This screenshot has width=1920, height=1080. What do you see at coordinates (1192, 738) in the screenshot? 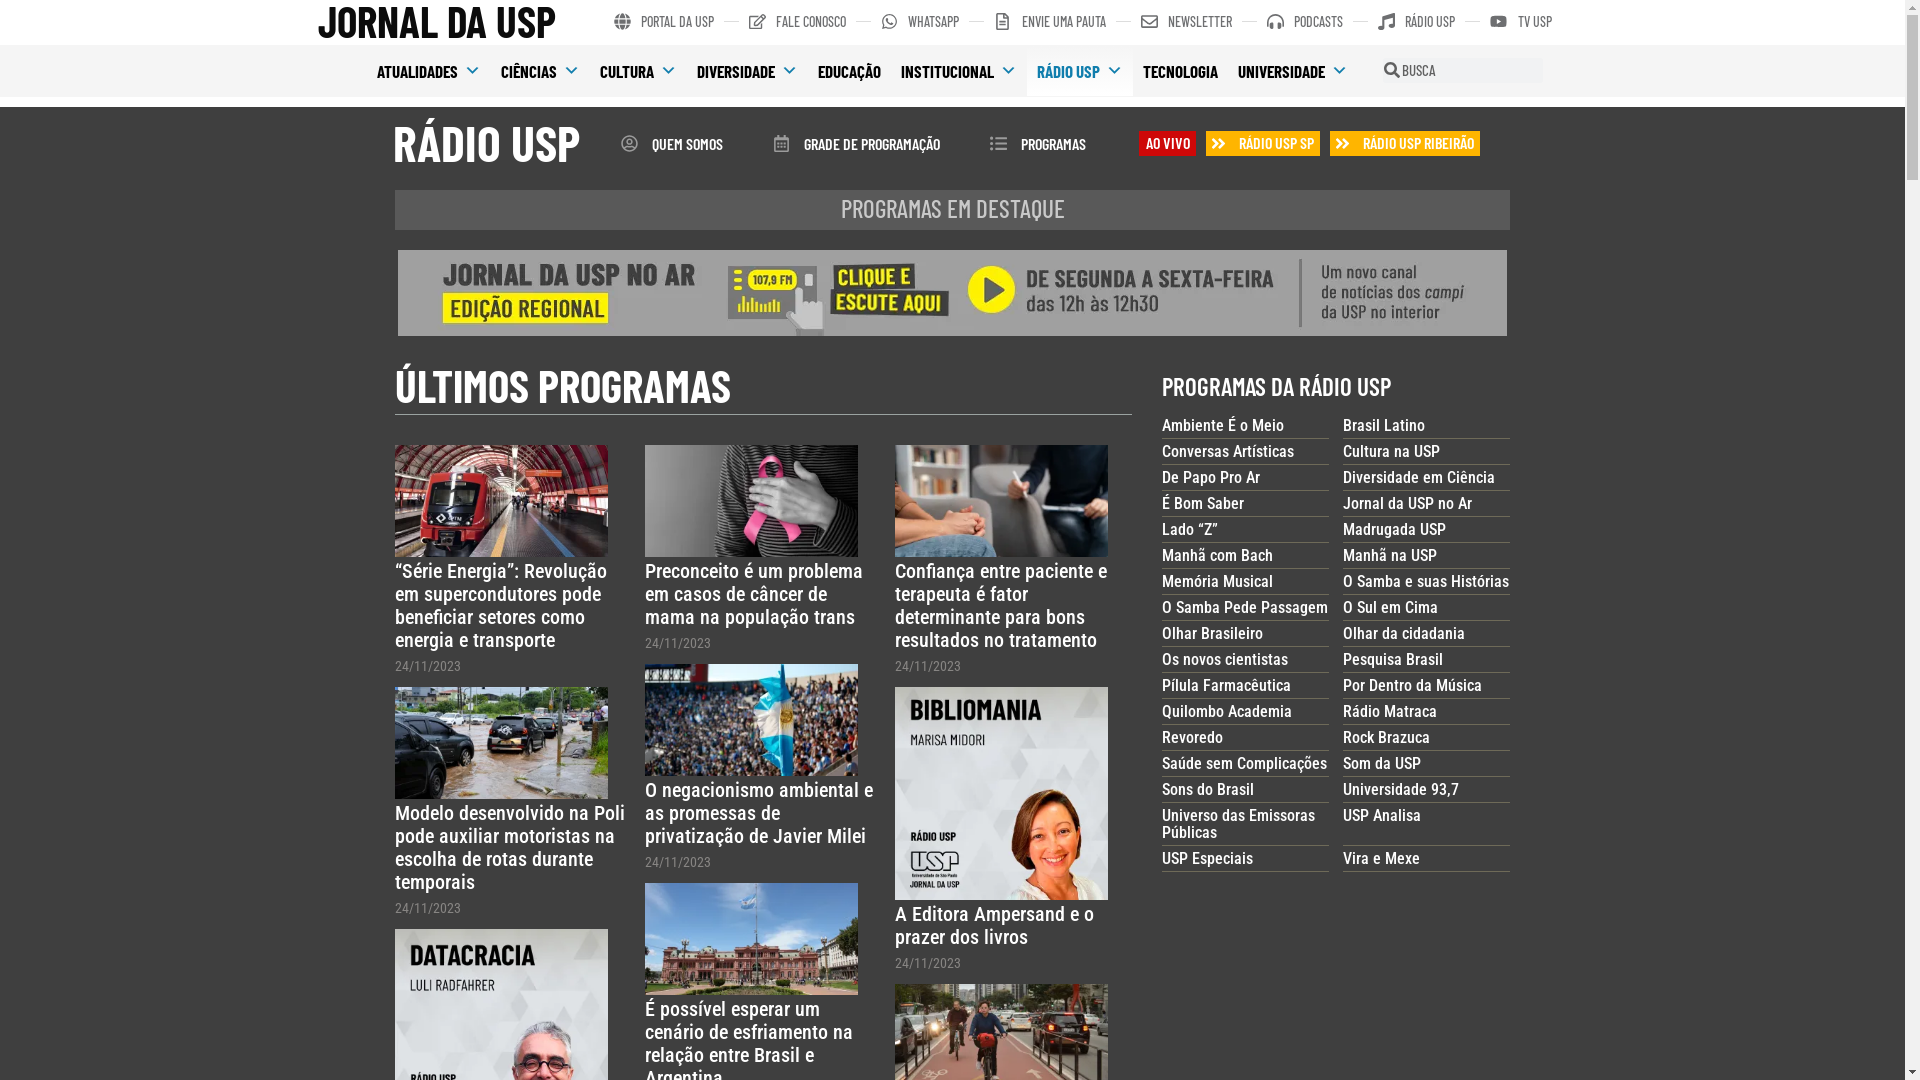
I see `Revoredo` at bounding box center [1192, 738].